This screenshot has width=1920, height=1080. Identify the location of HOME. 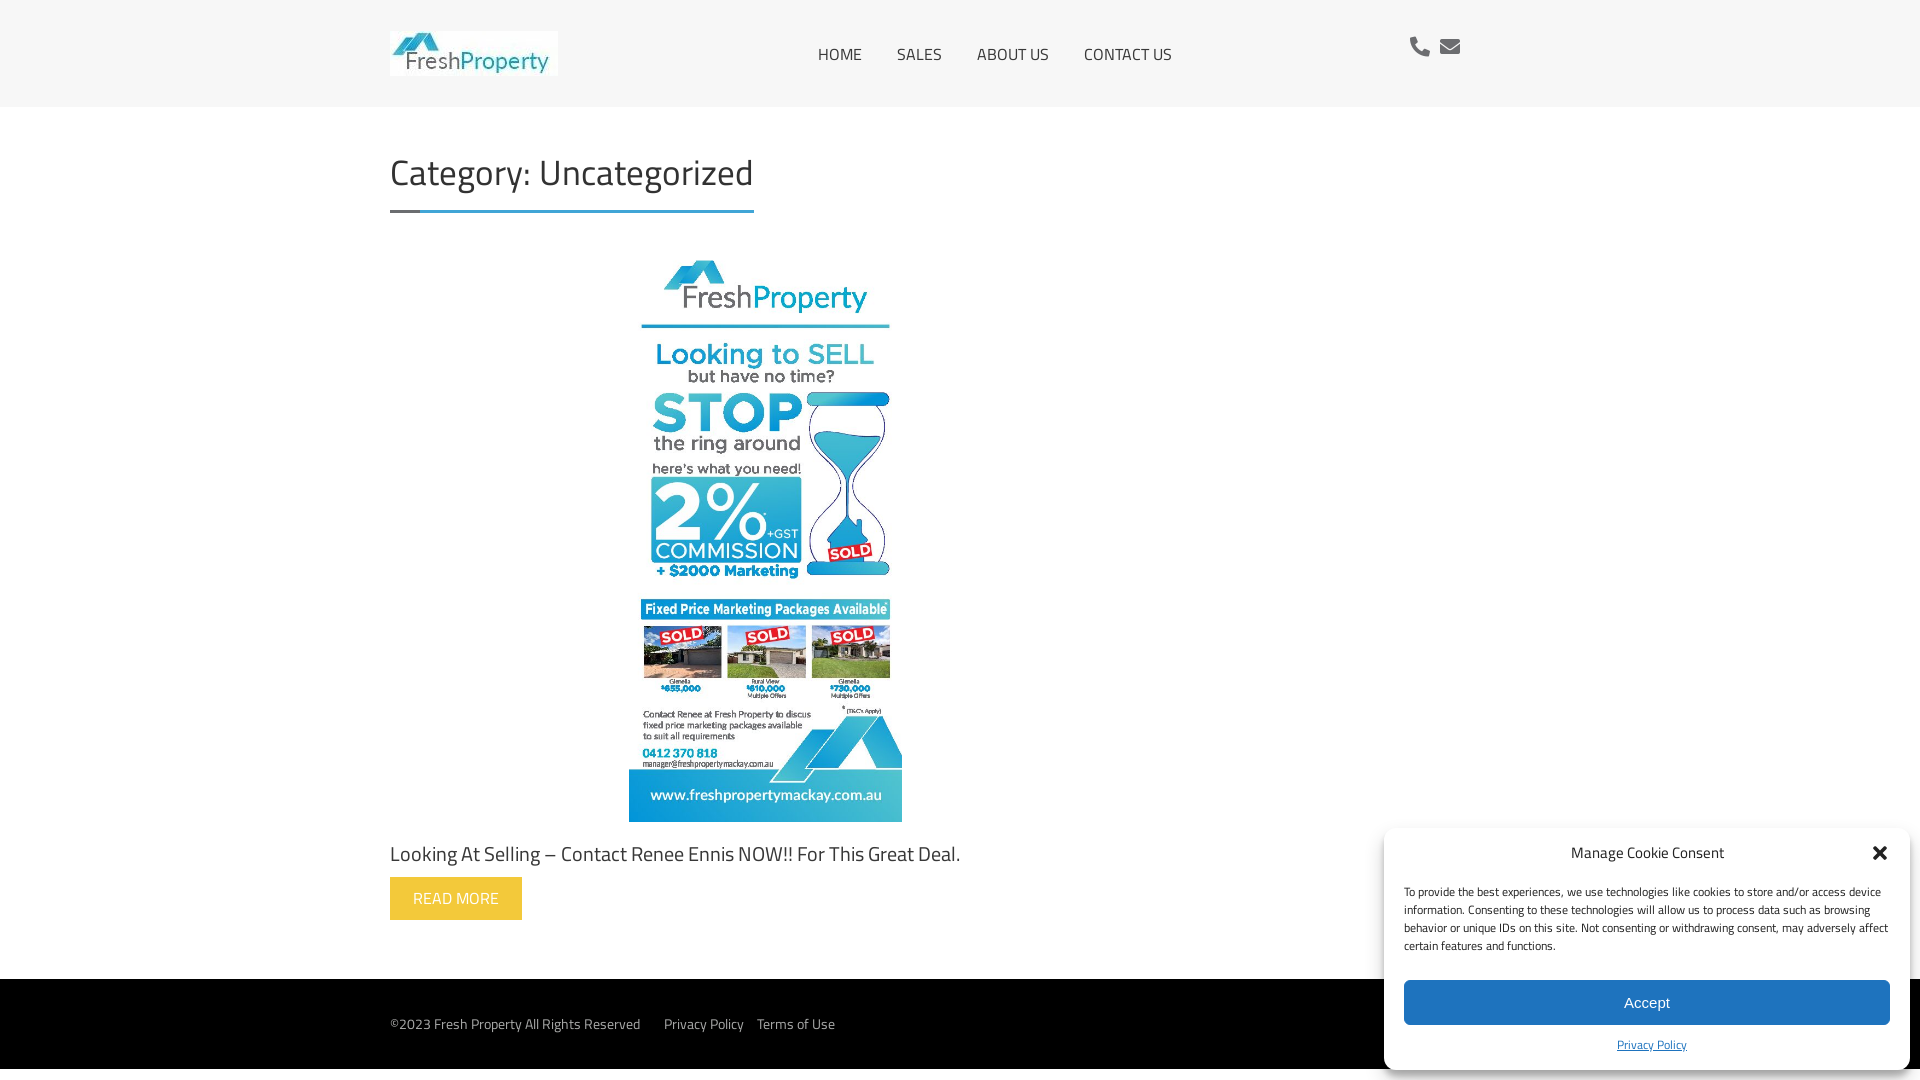
(840, 54).